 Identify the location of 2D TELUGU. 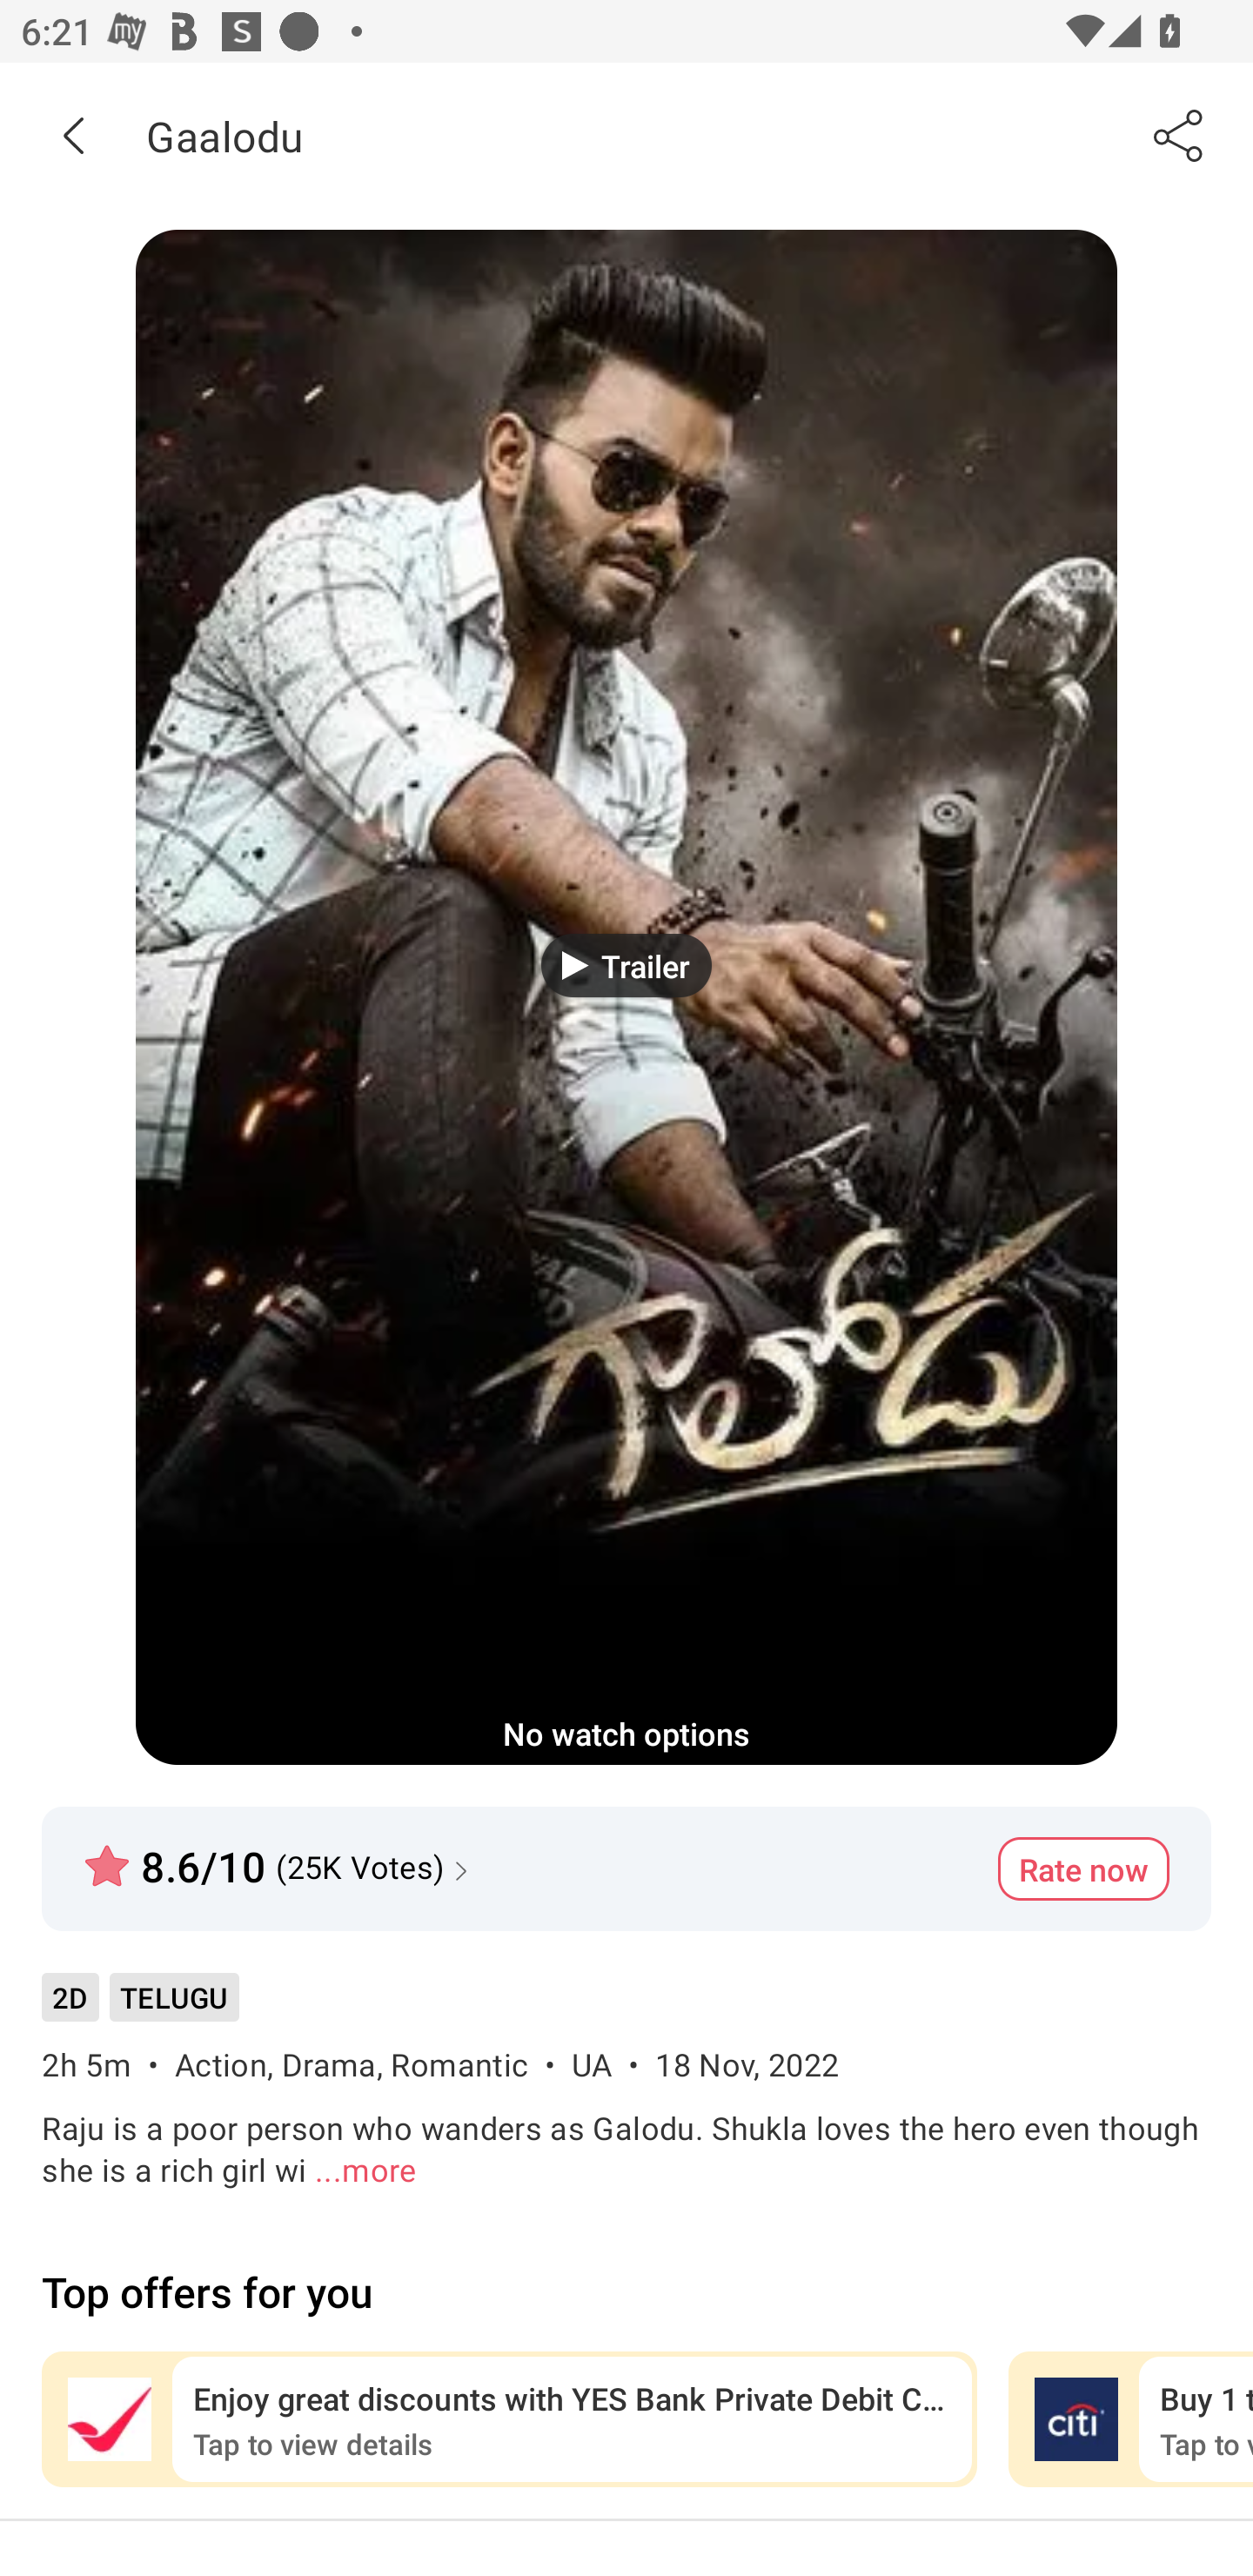
(140, 2008).